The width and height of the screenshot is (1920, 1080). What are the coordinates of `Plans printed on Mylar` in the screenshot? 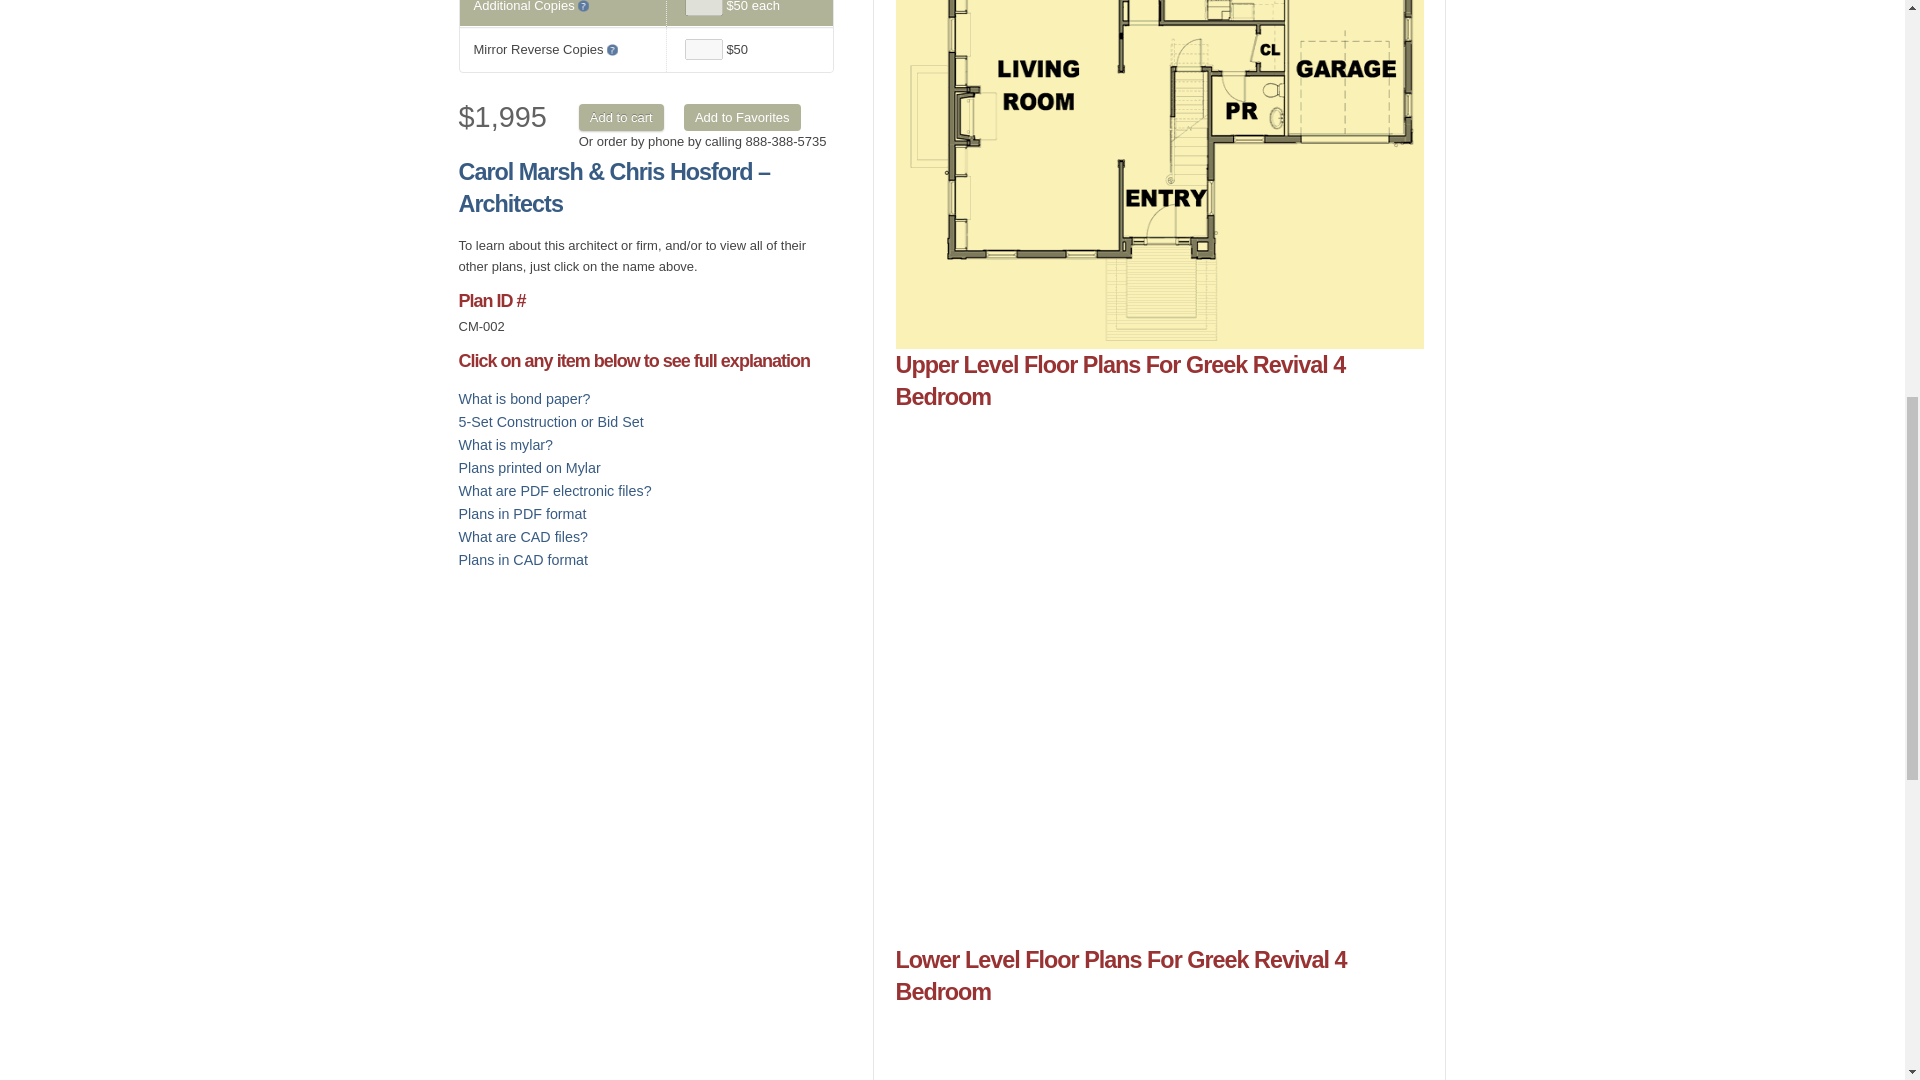 It's located at (529, 468).